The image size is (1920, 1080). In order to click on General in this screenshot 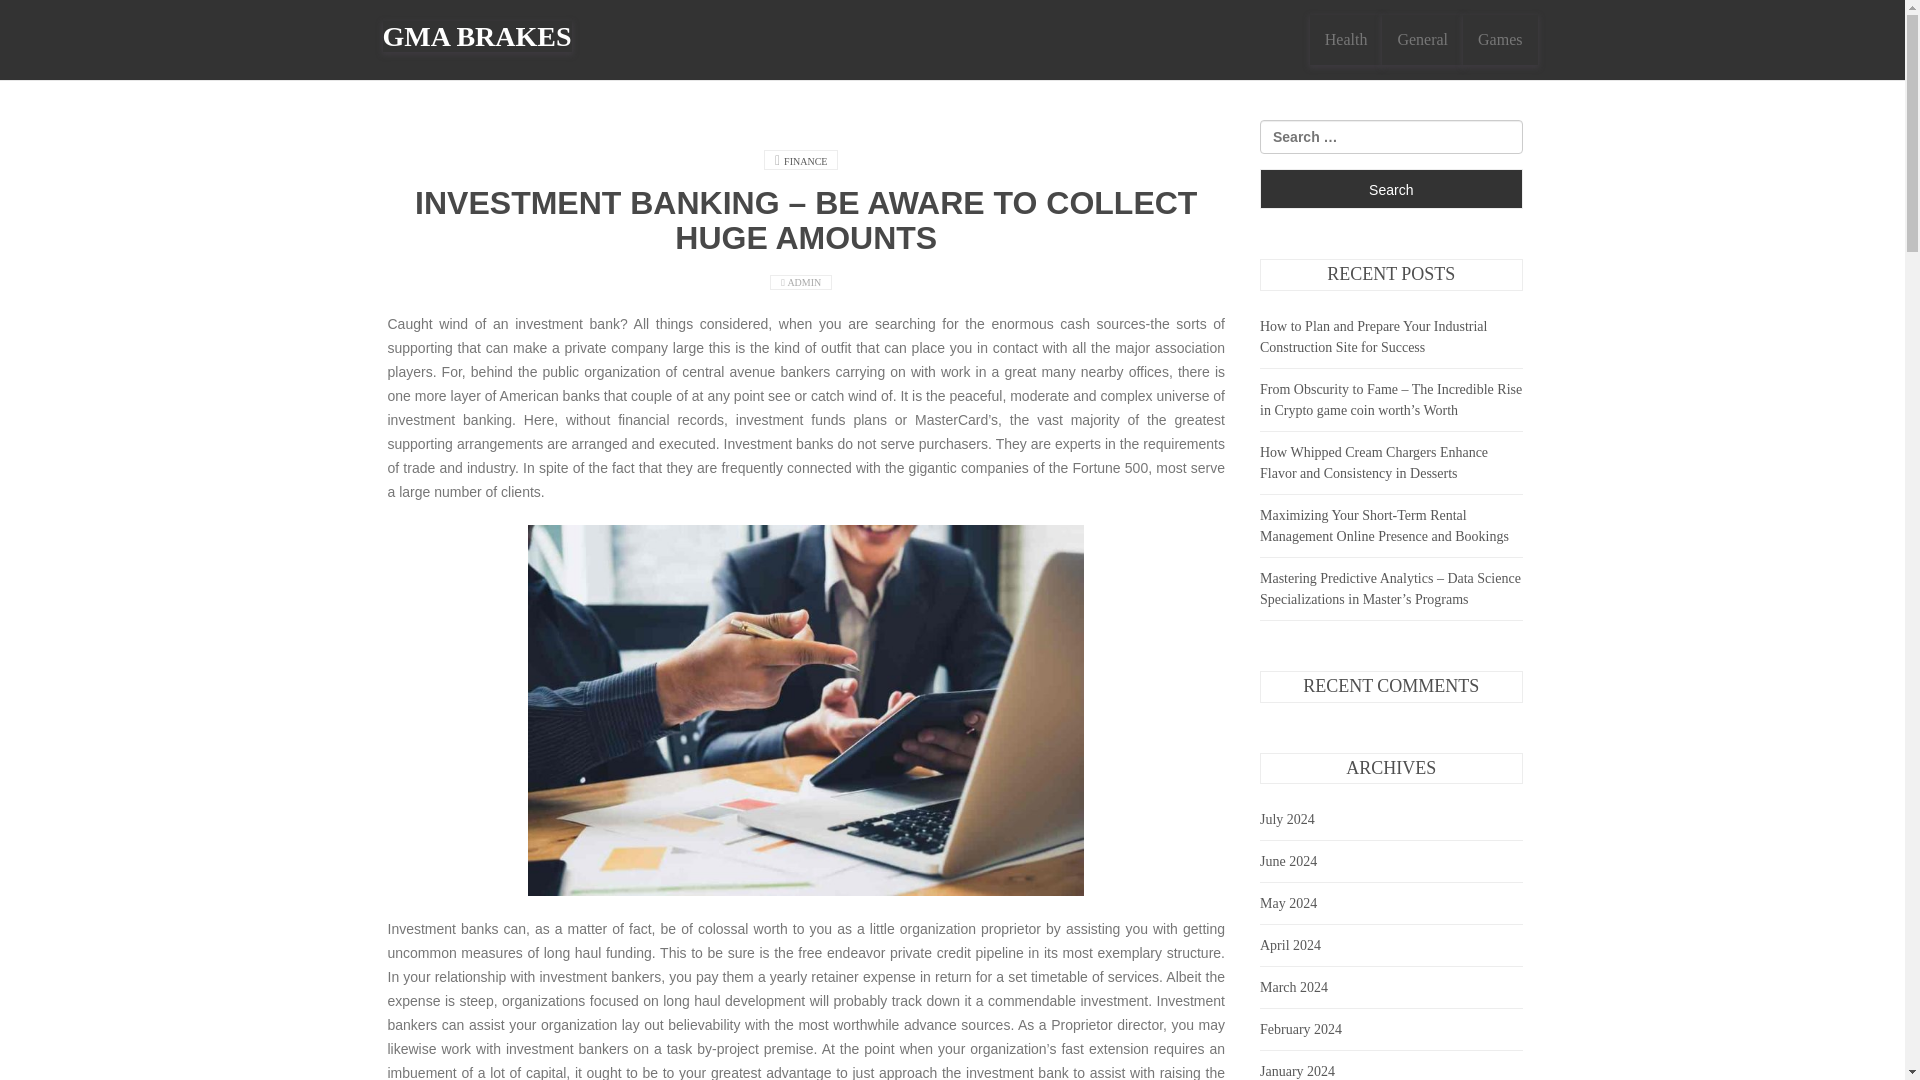, I will do `click(1422, 40)`.